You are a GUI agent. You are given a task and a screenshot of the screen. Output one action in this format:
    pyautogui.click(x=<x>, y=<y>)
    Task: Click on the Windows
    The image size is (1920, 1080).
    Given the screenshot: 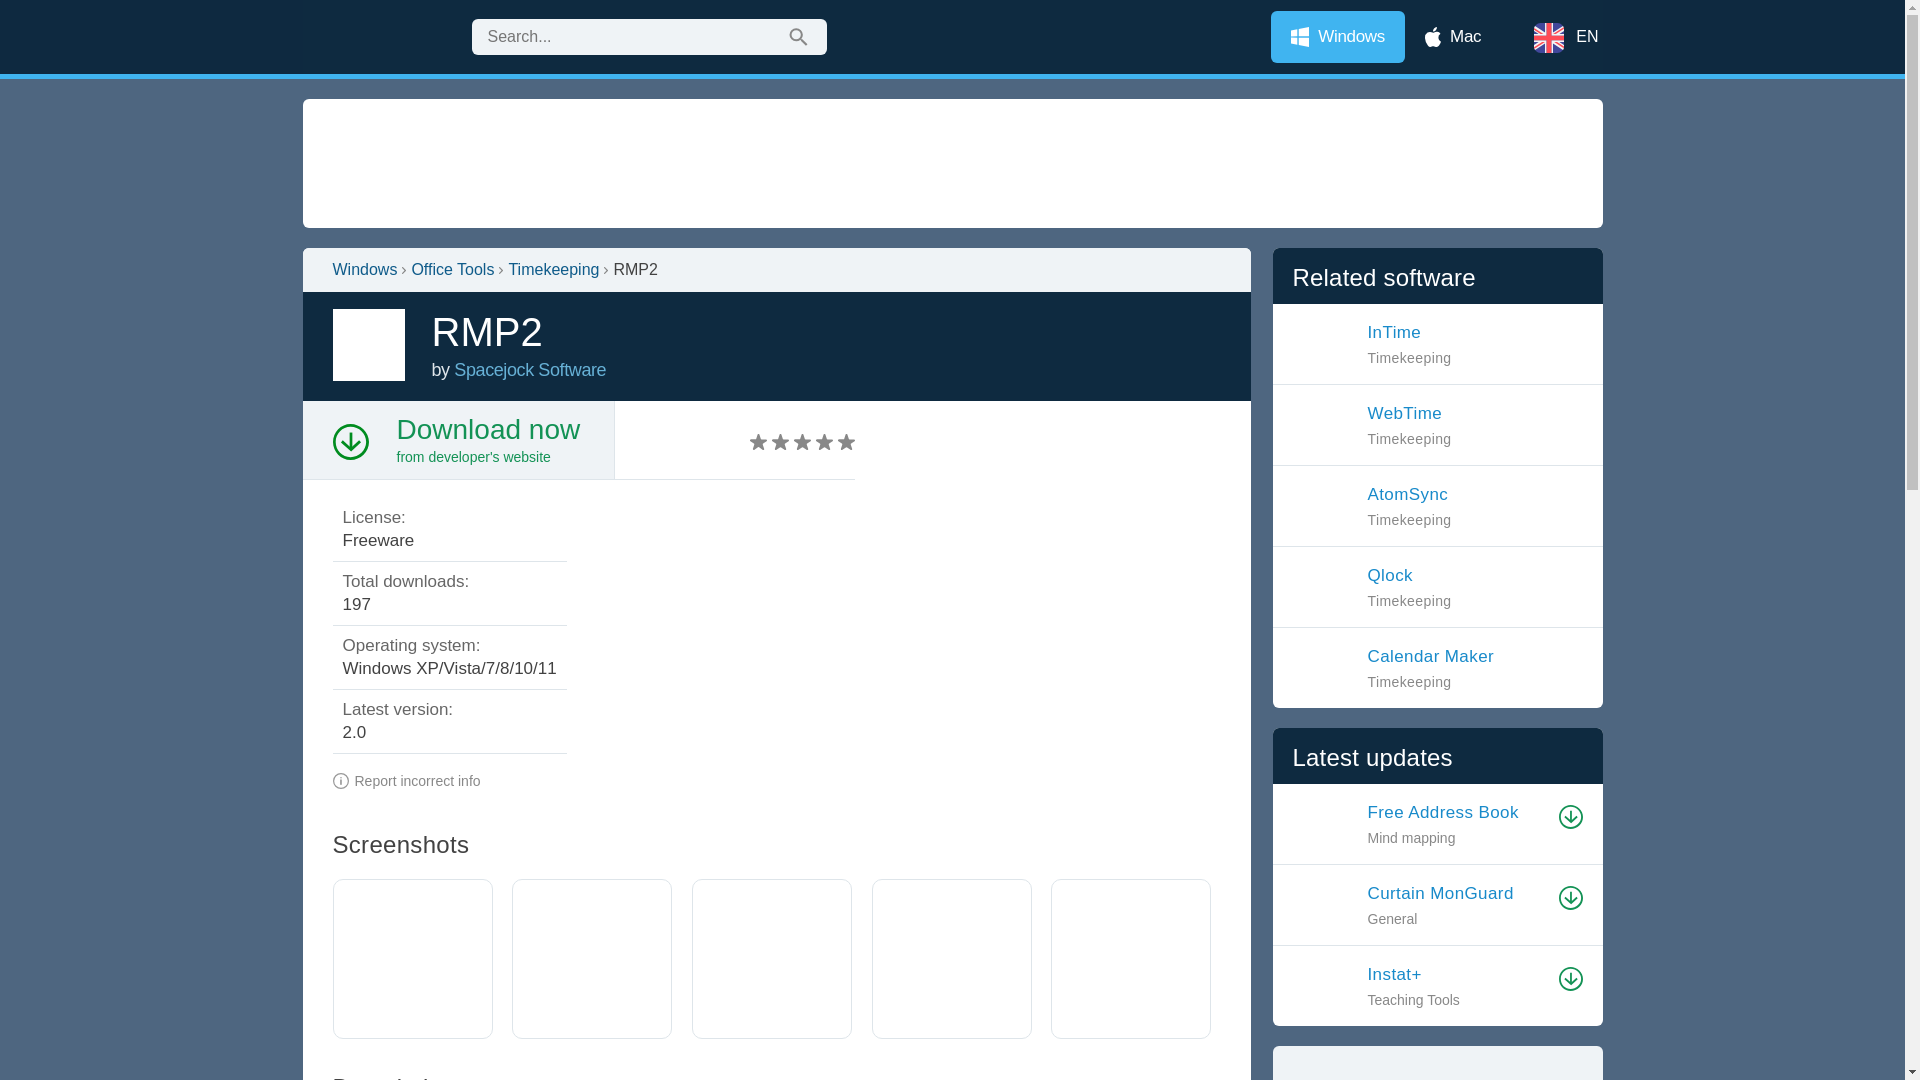 What is the action you would take?
    pyautogui.click(x=364, y=270)
    